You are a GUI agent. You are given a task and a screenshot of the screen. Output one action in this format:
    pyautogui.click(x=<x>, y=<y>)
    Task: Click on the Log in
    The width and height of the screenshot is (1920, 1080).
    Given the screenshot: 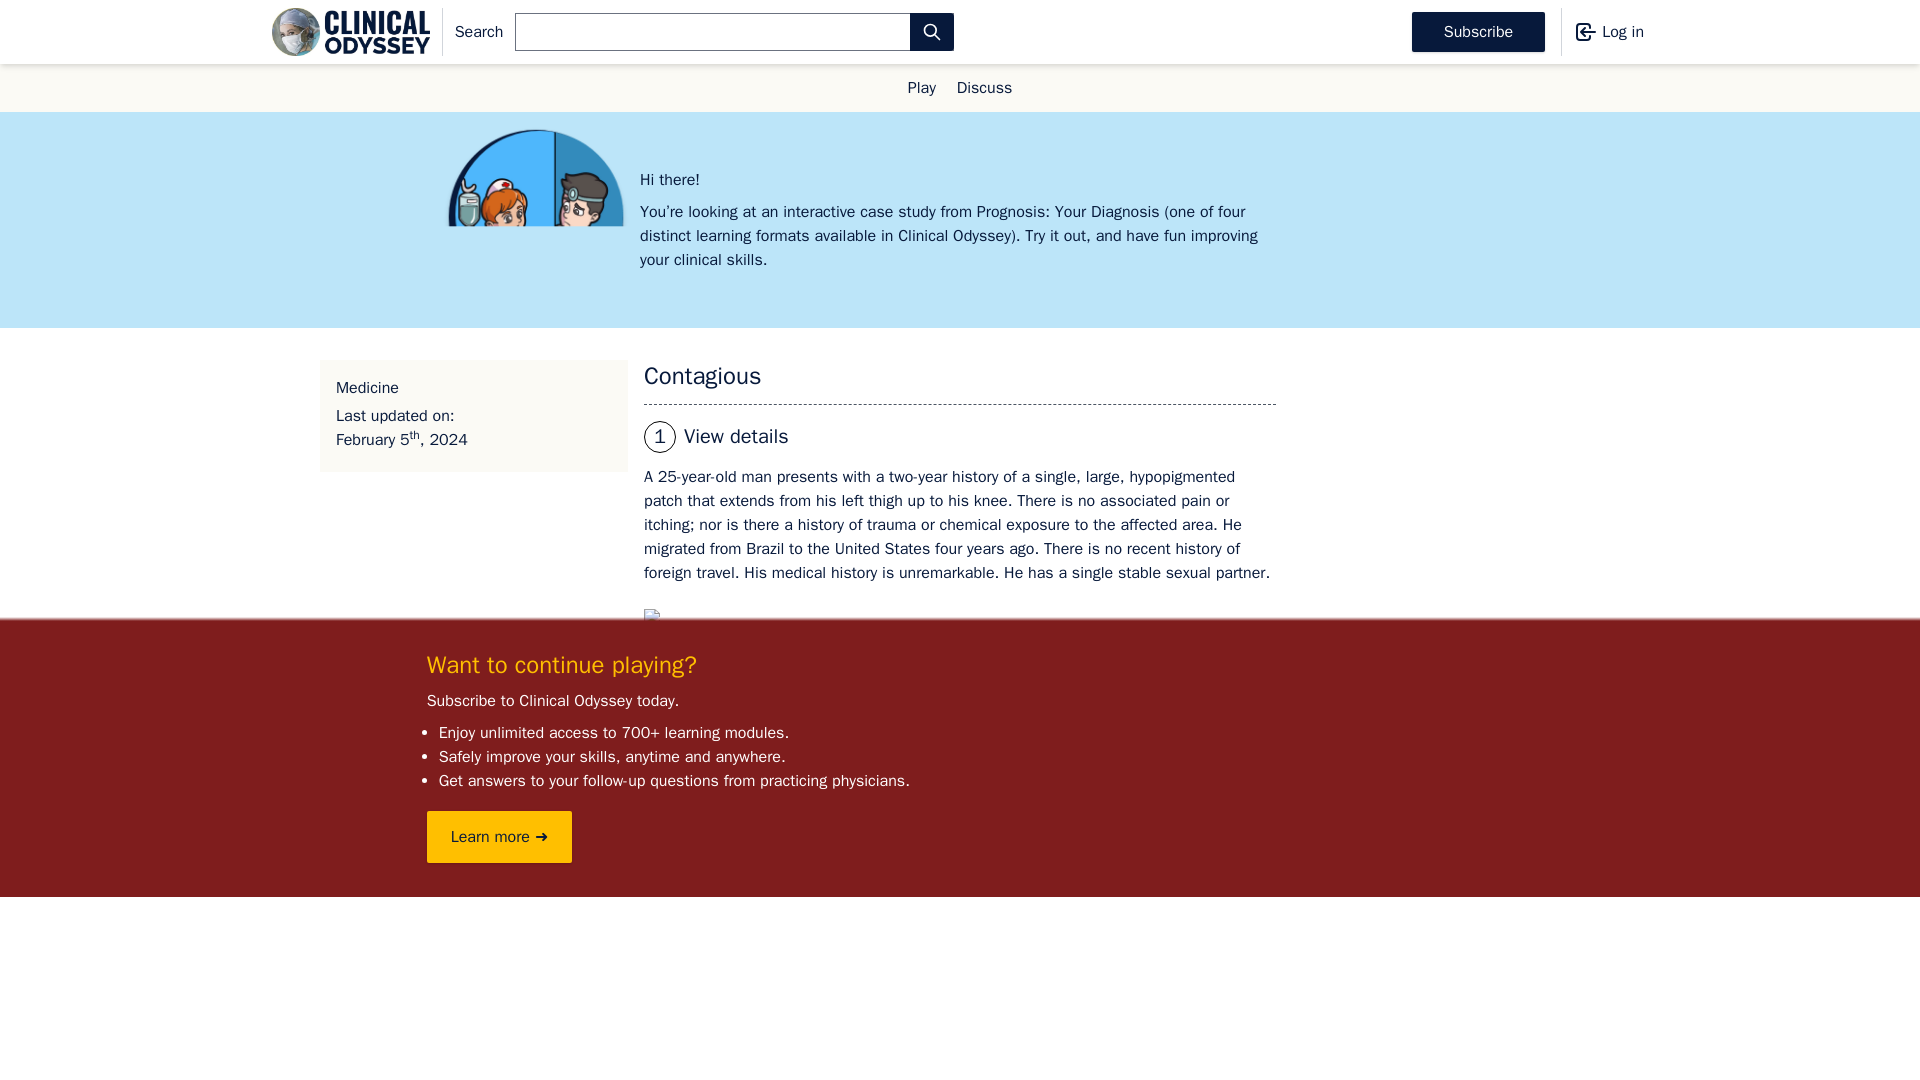 What is the action you would take?
    pyautogui.click(x=1602, y=32)
    